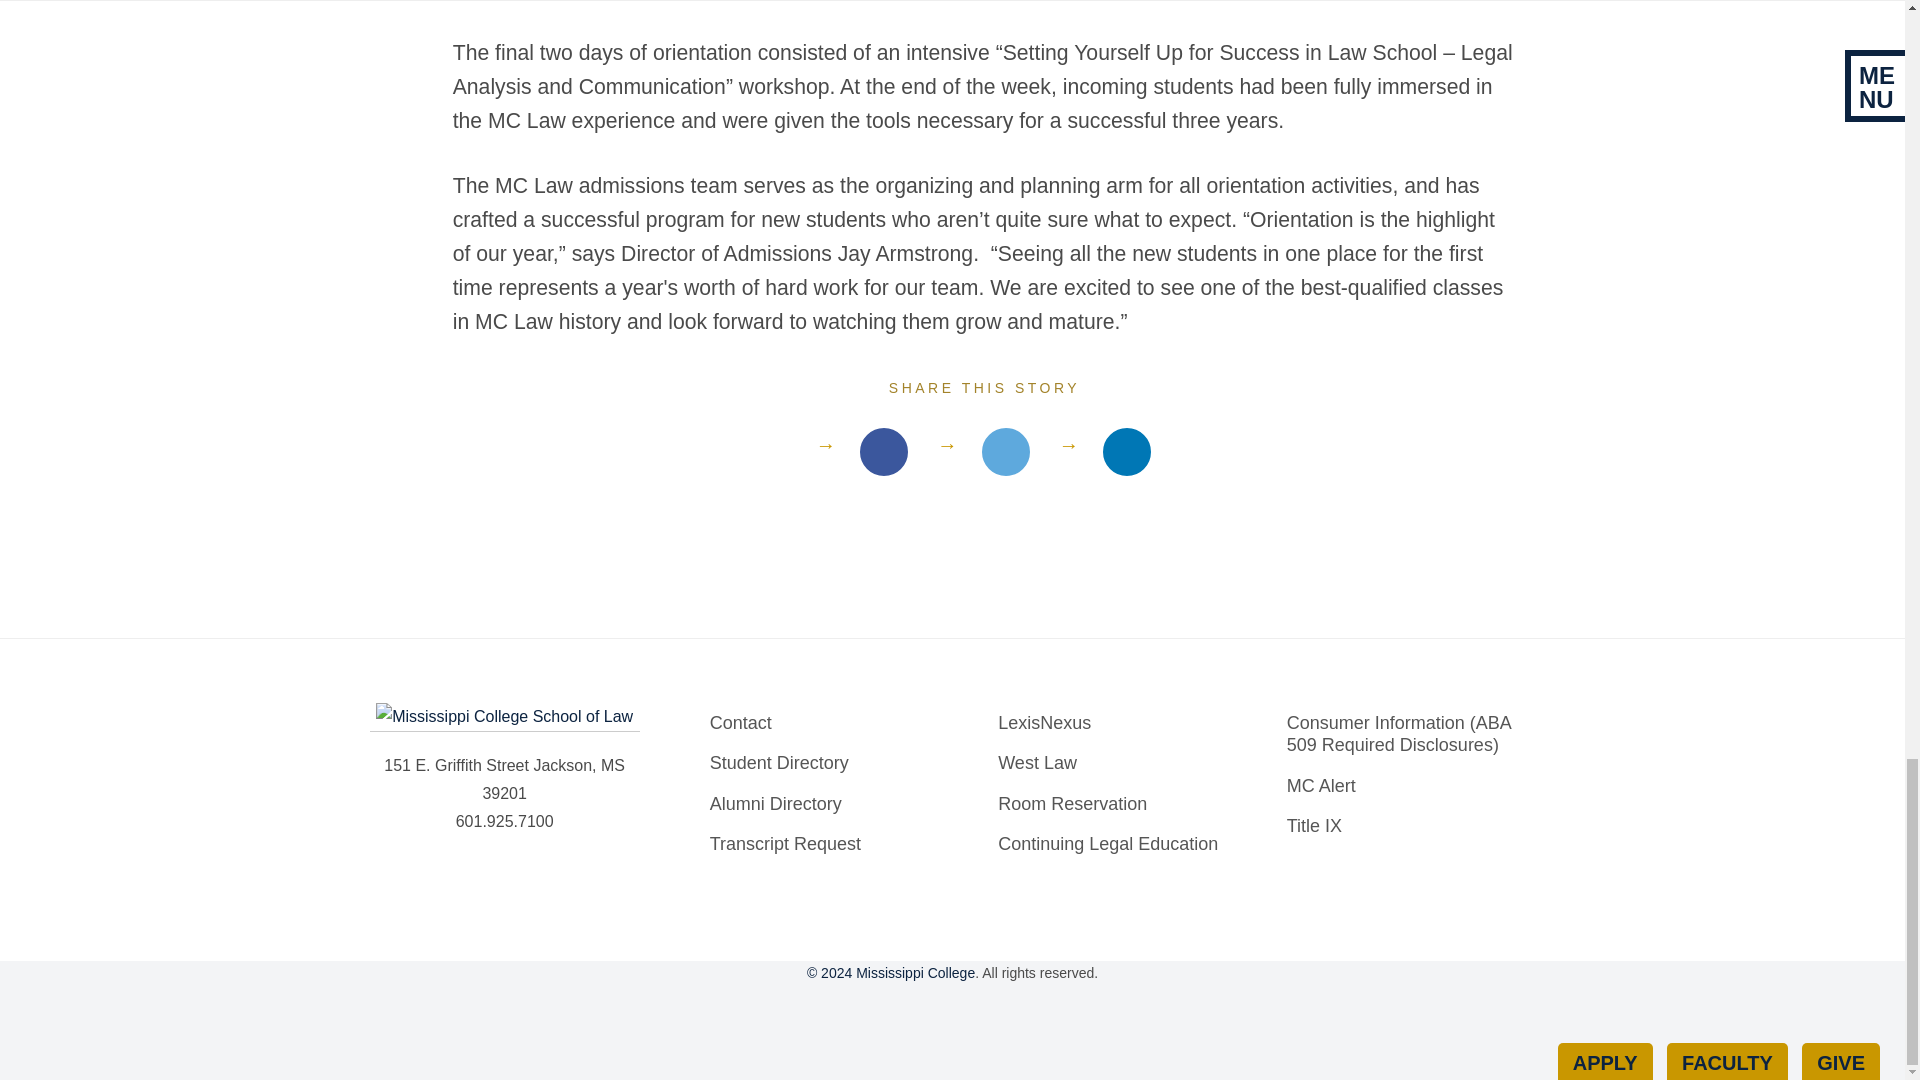  Describe the element at coordinates (1406, 786) in the screenshot. I see `MC Alert` at that location.